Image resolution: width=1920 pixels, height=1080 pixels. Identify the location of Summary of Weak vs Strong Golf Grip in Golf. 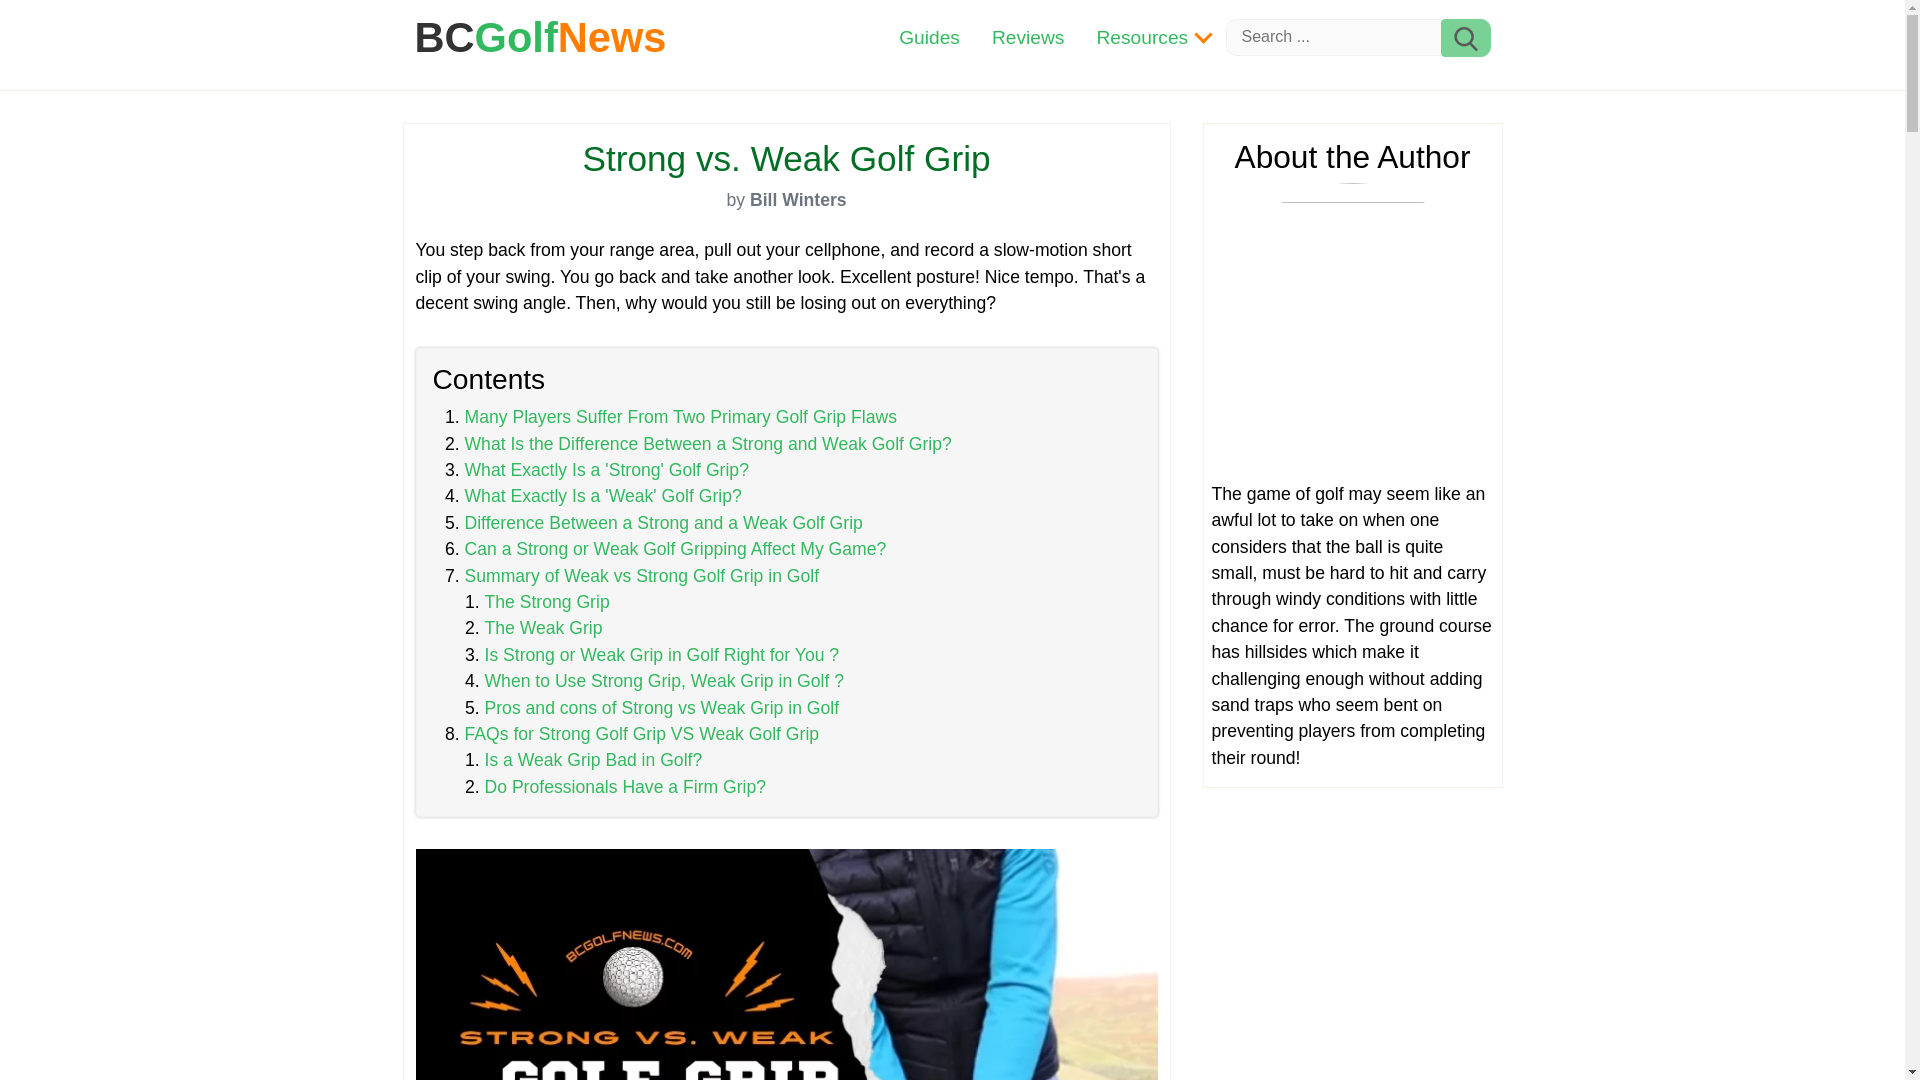
(642, 576).